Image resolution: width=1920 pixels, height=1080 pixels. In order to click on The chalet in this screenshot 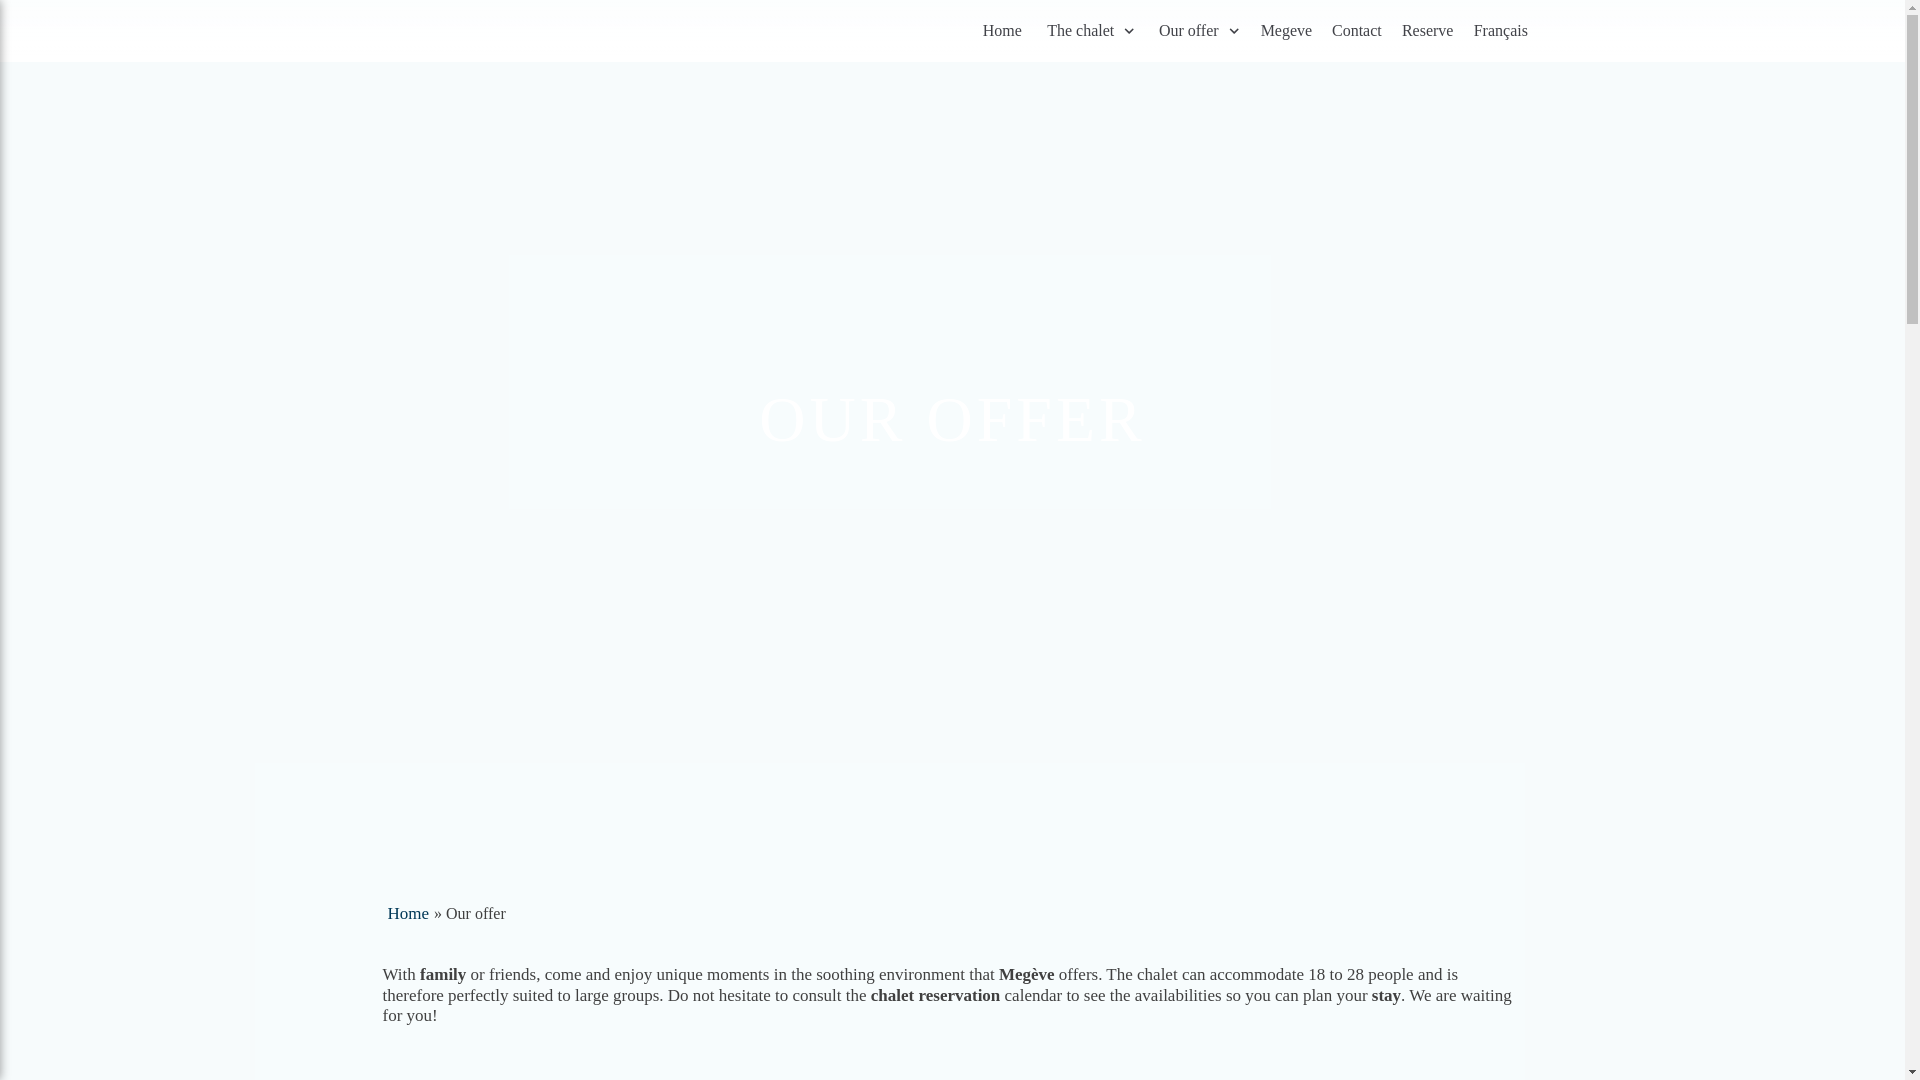, I will do `click(1084, 31)`.